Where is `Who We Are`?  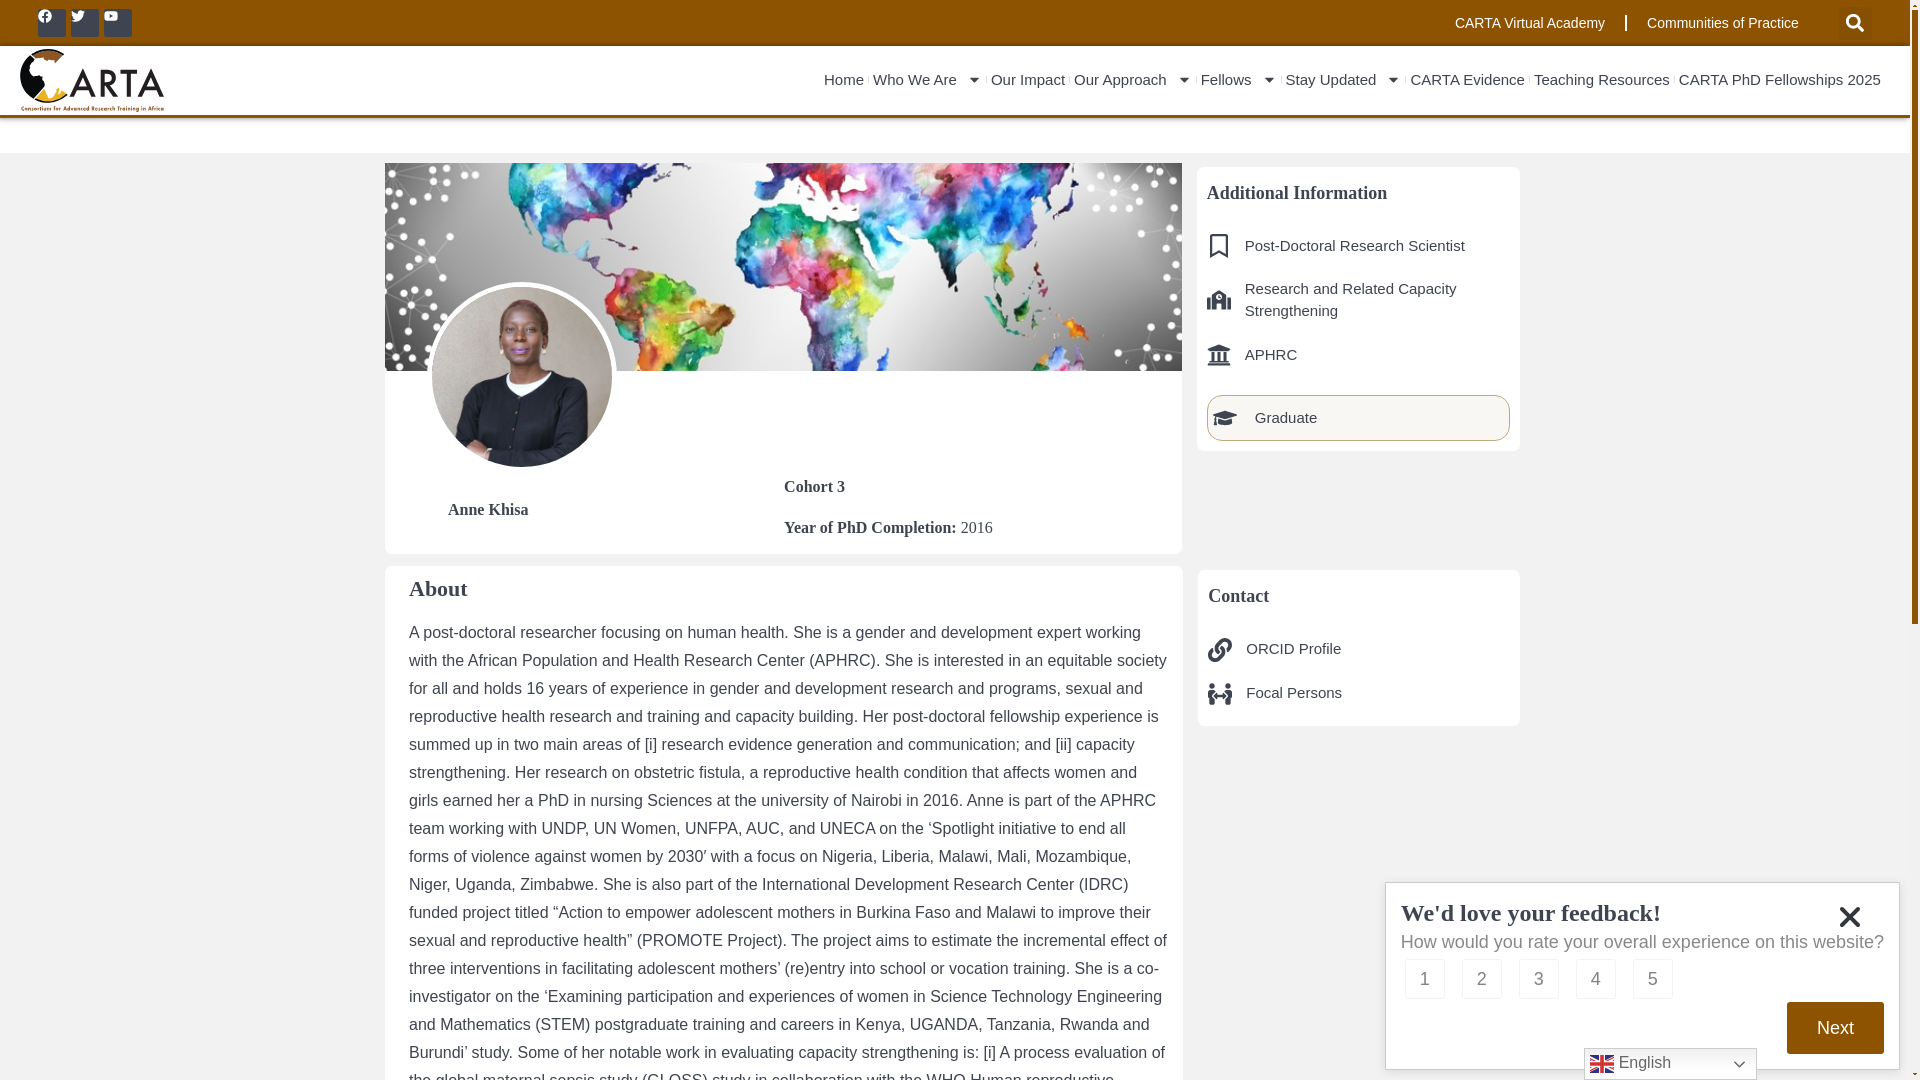 Who We Are is located at coordinates (928, 80).